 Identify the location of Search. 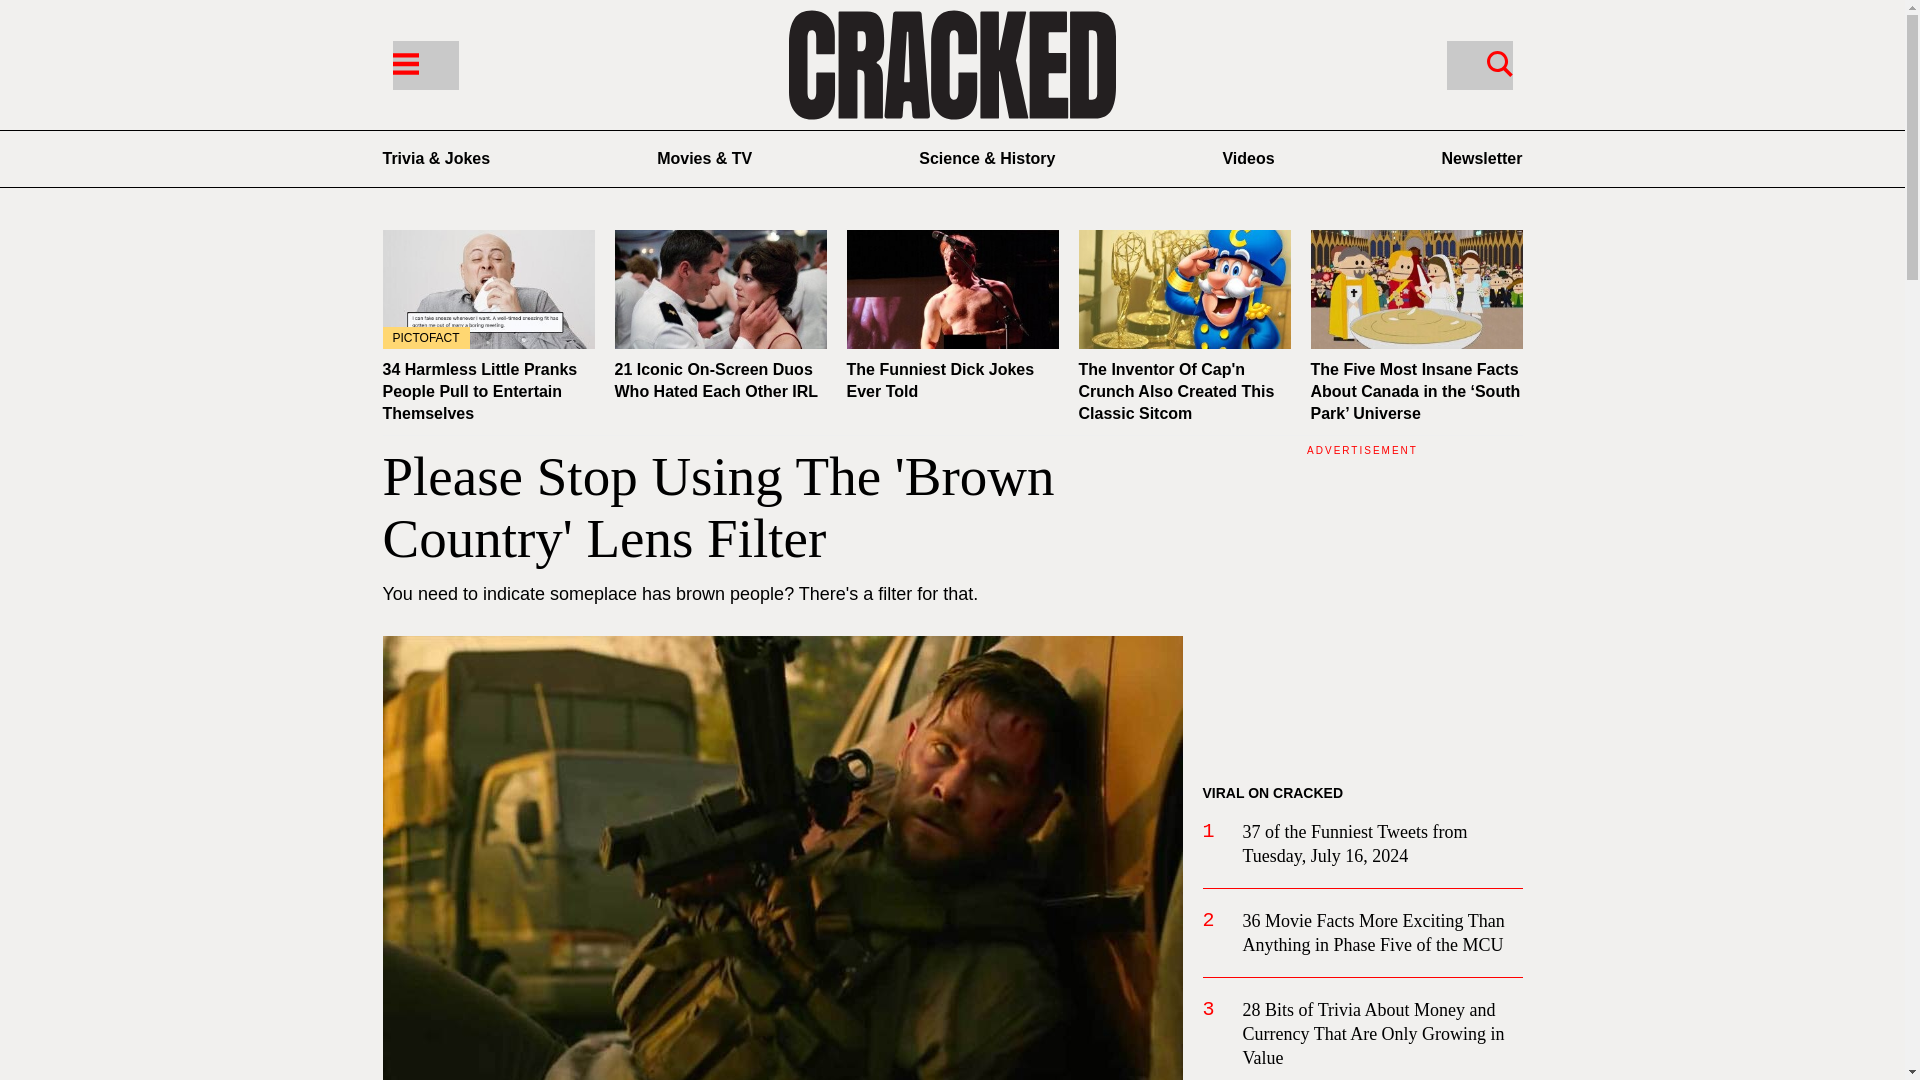
(1478, 64).